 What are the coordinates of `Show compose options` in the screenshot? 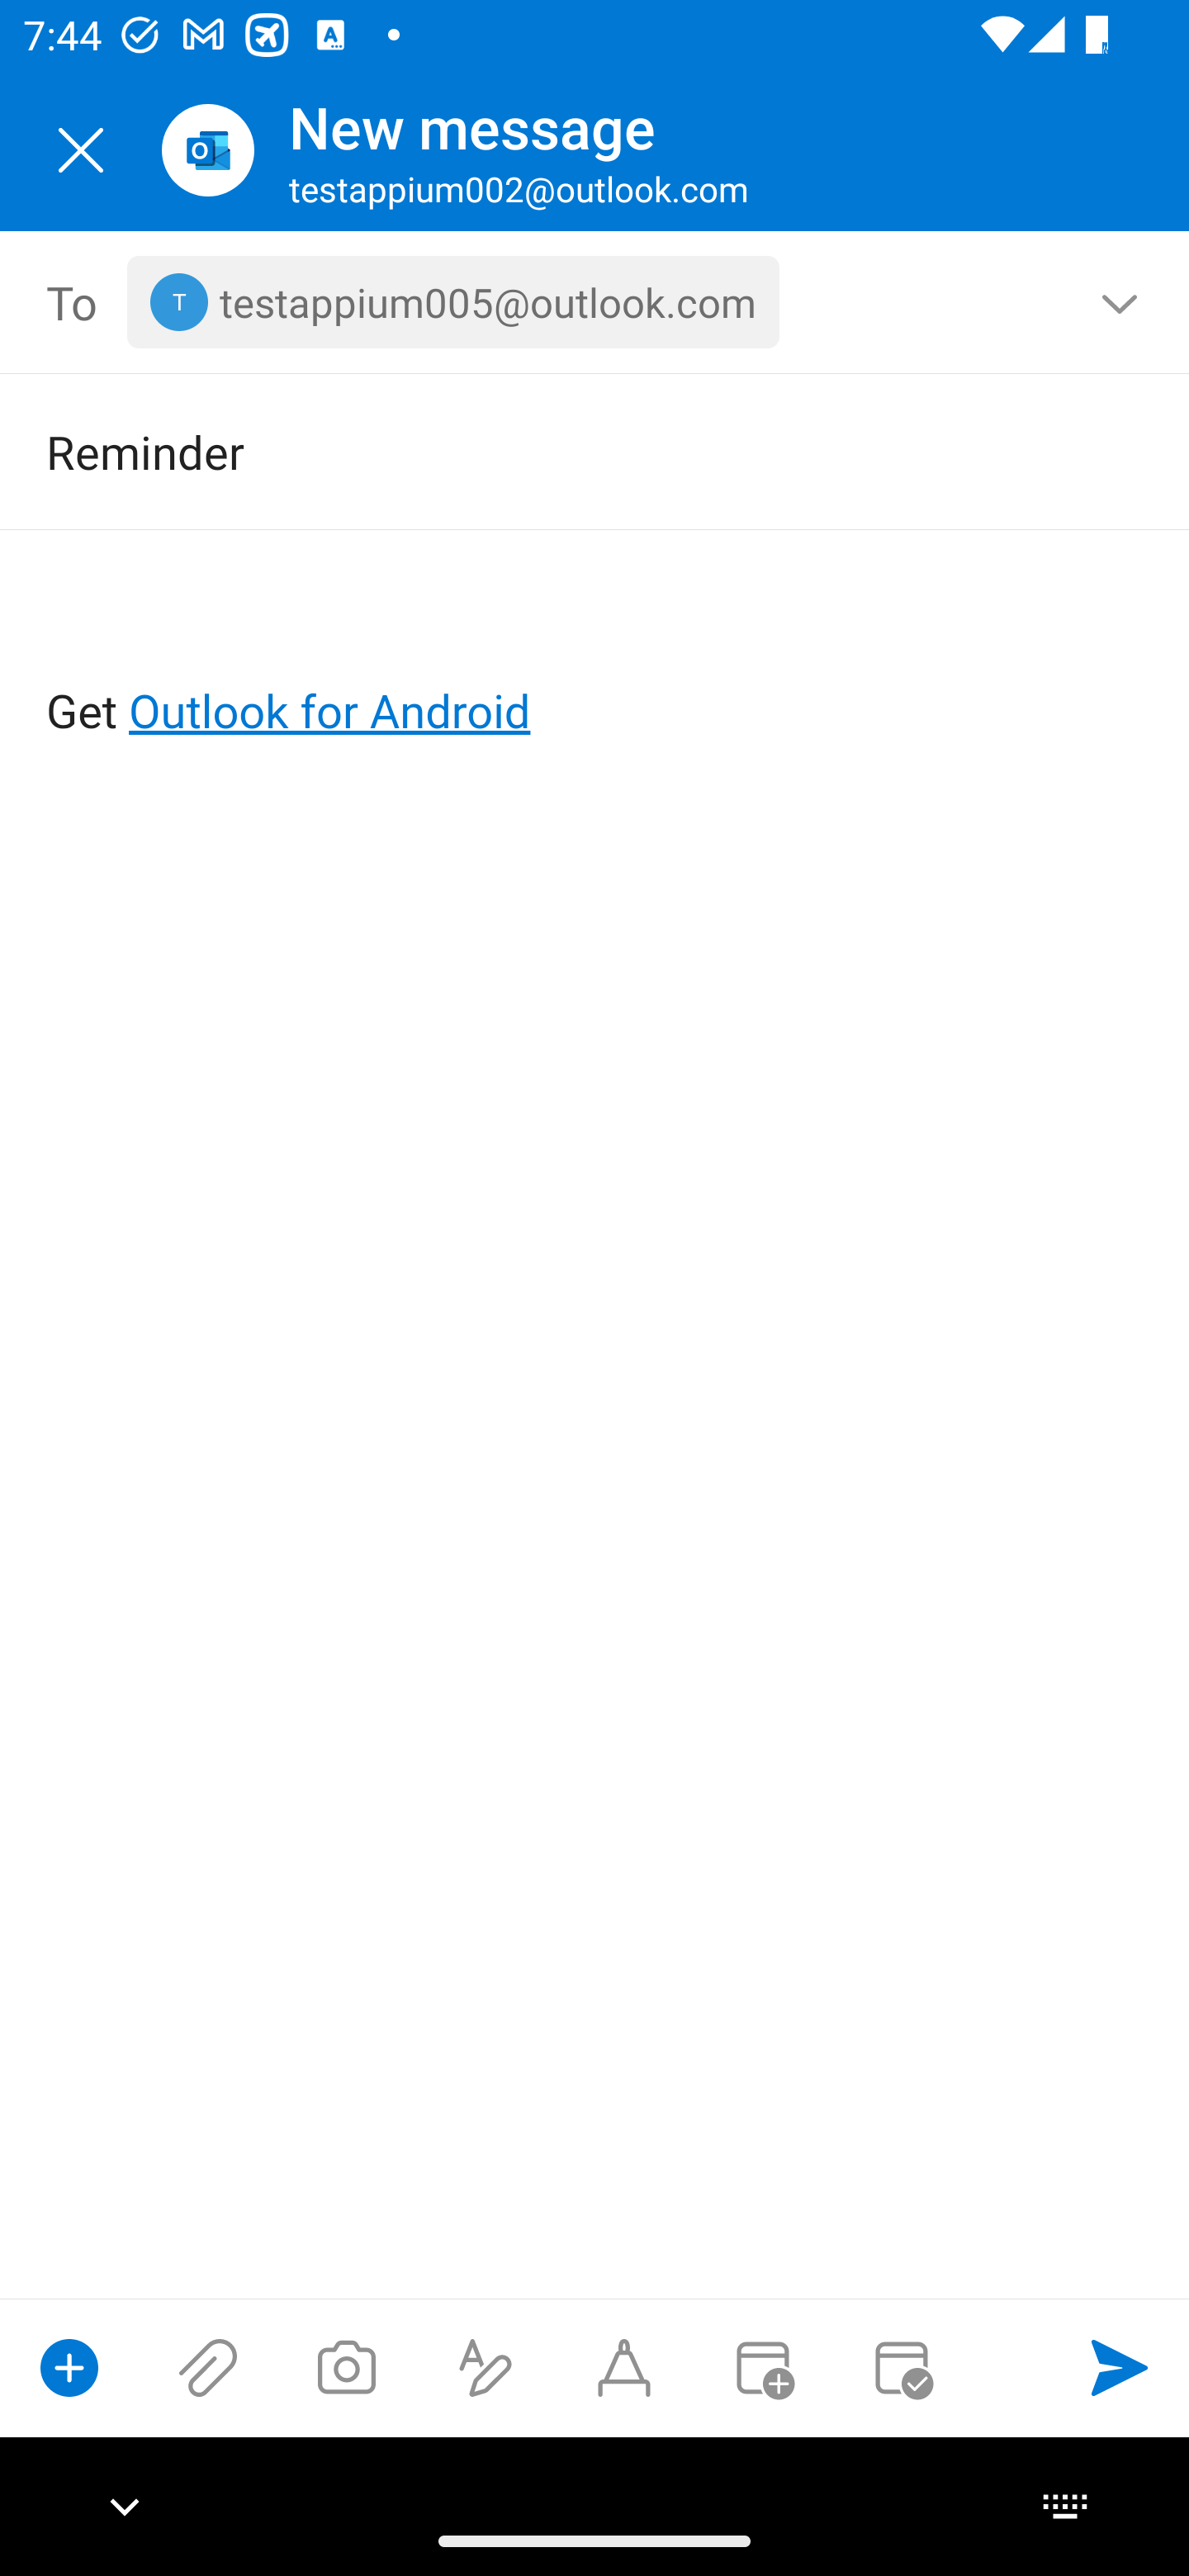 It's located at (69, 2367).